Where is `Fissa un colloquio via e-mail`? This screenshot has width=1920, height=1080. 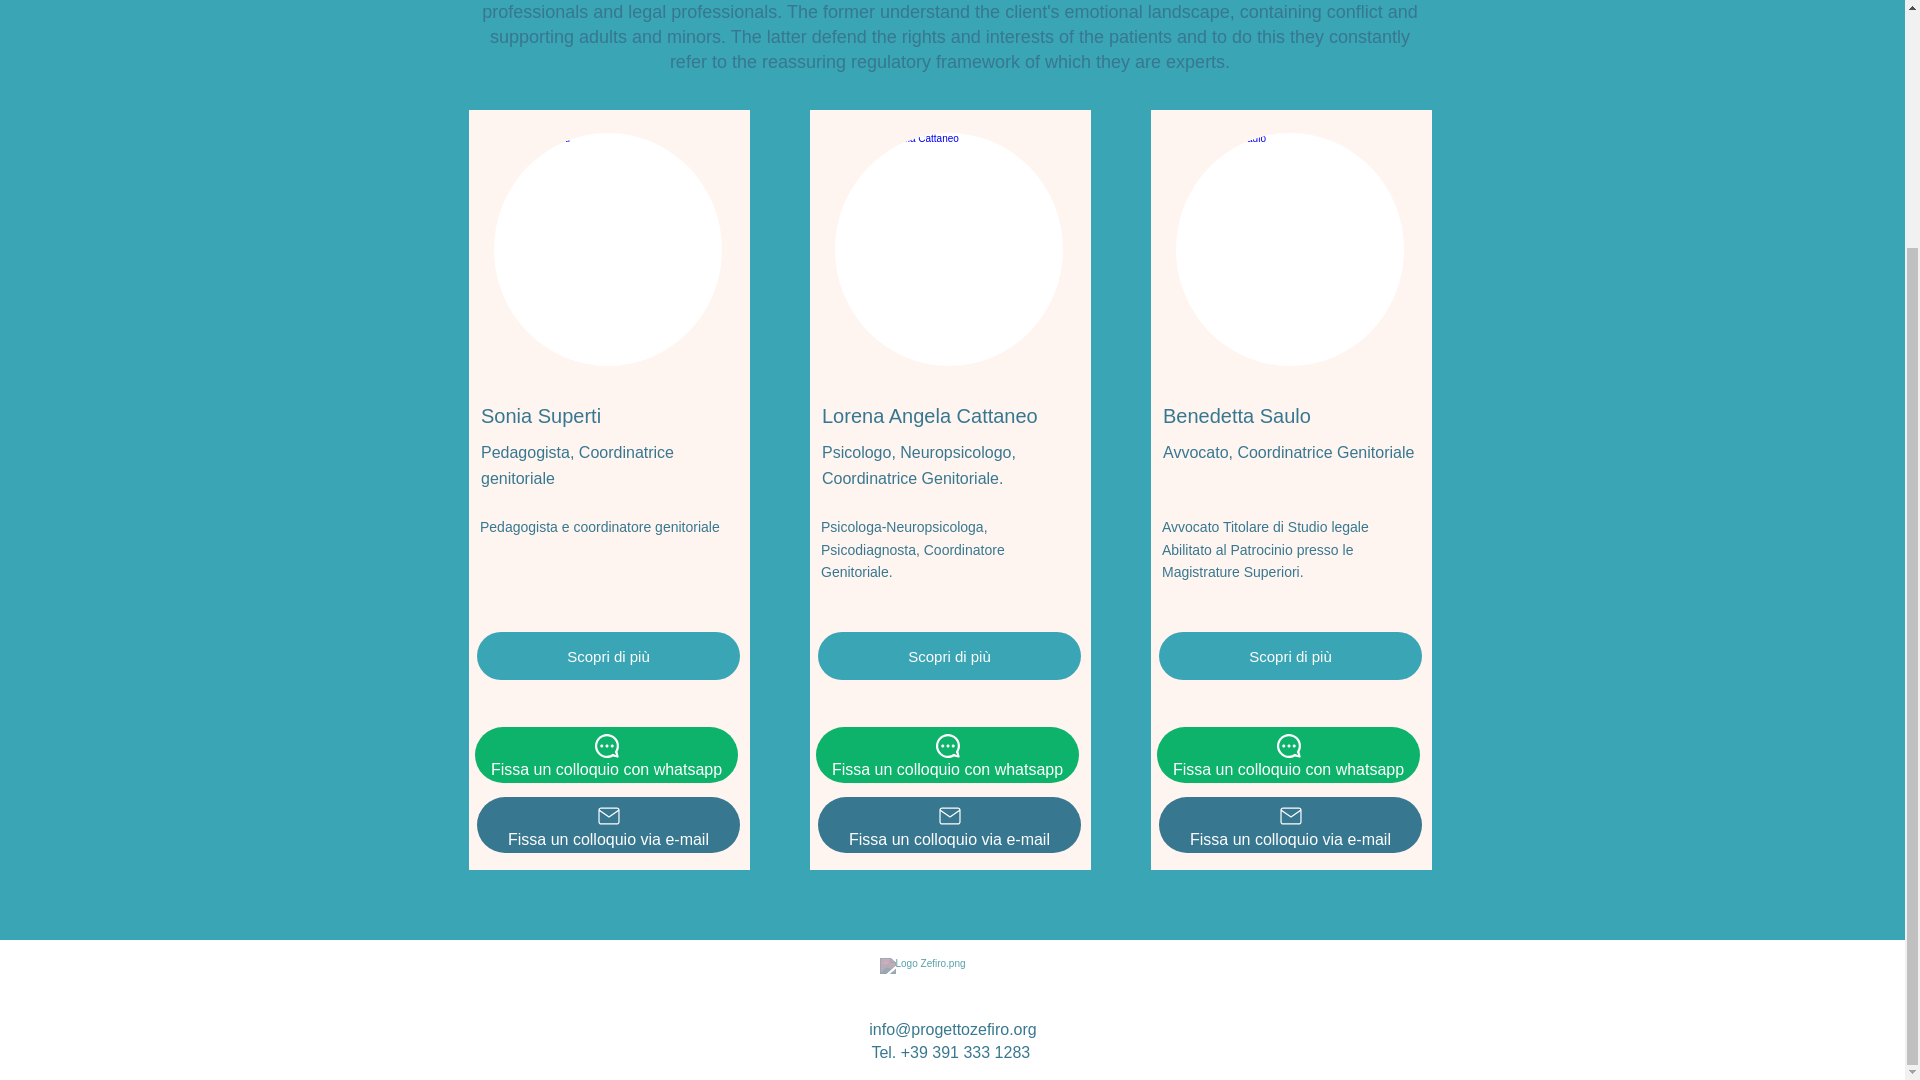 Fissa un colloquio via e-mail is located at coordinates (608, 825).